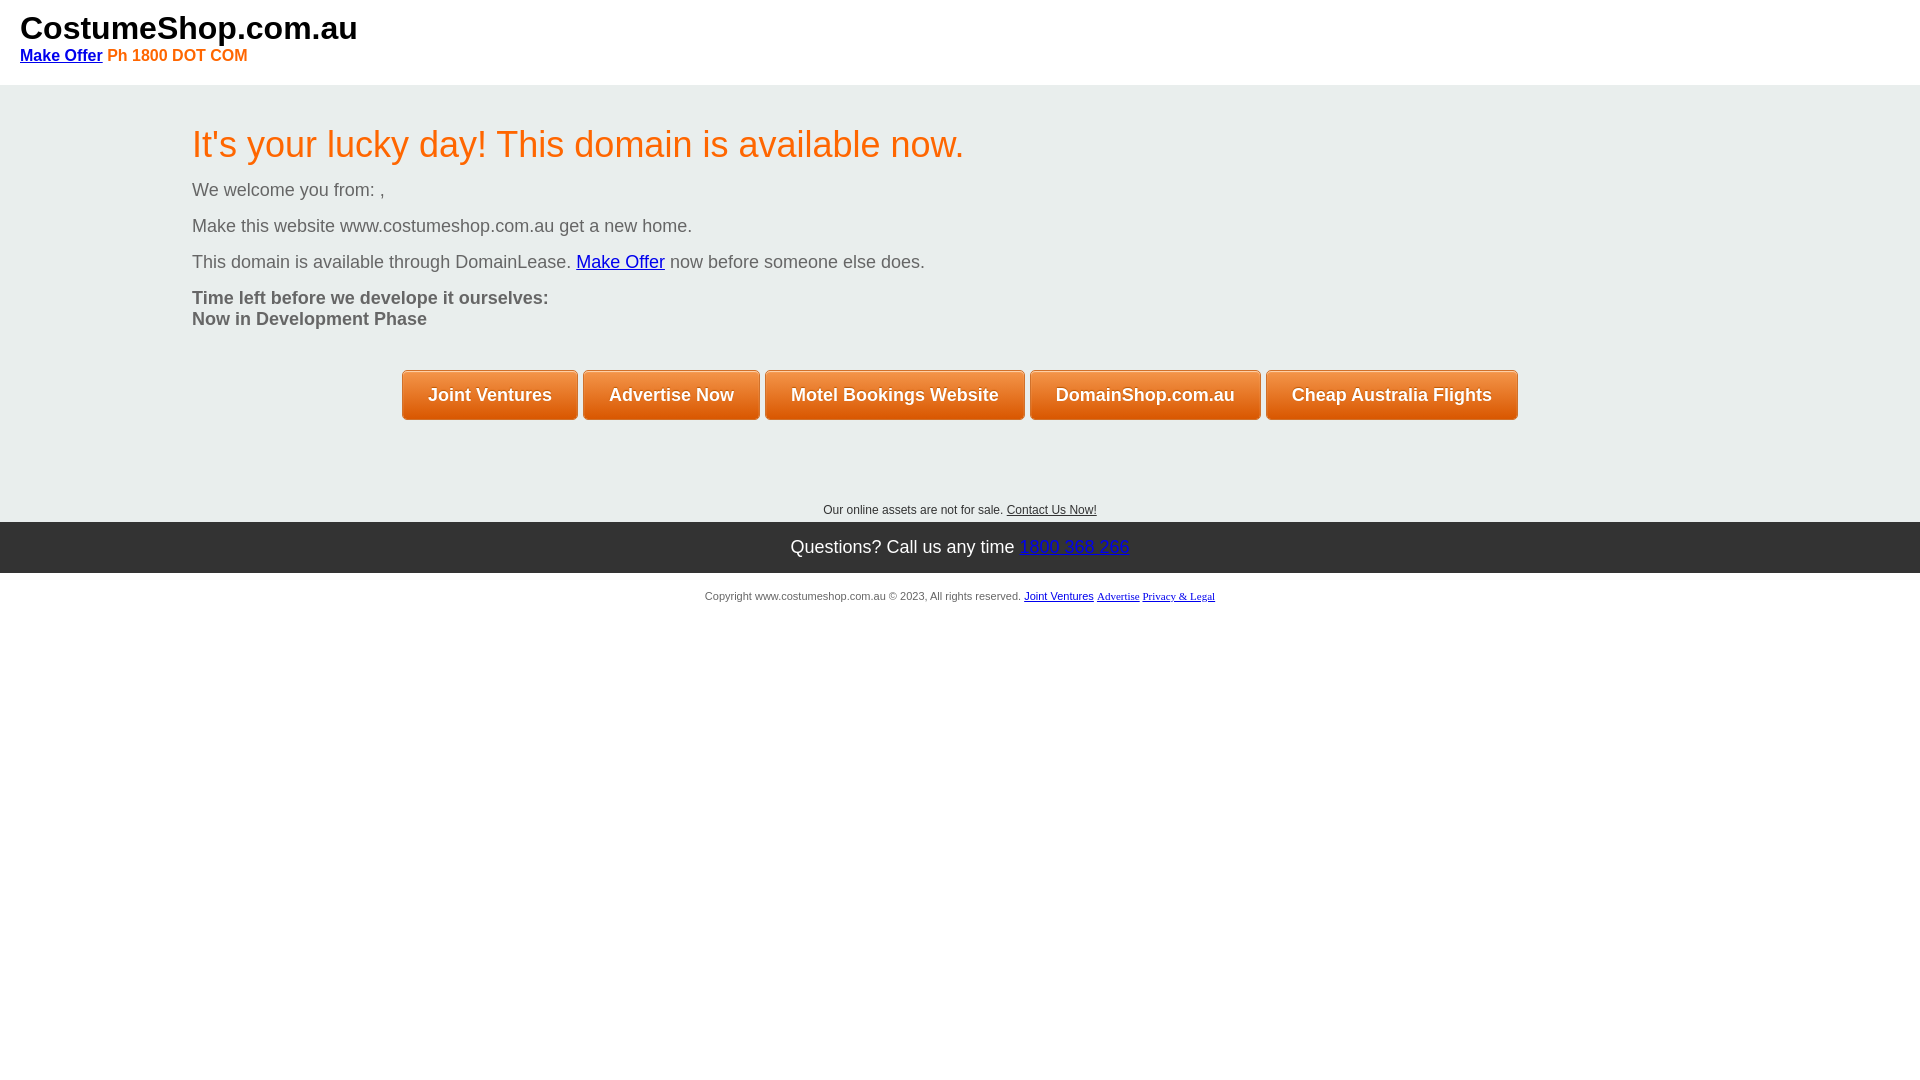 The image size is (1920, 1080). Describe the element at coordinates (62, 56) in the screenshot. I see `Make Offer` at that location.